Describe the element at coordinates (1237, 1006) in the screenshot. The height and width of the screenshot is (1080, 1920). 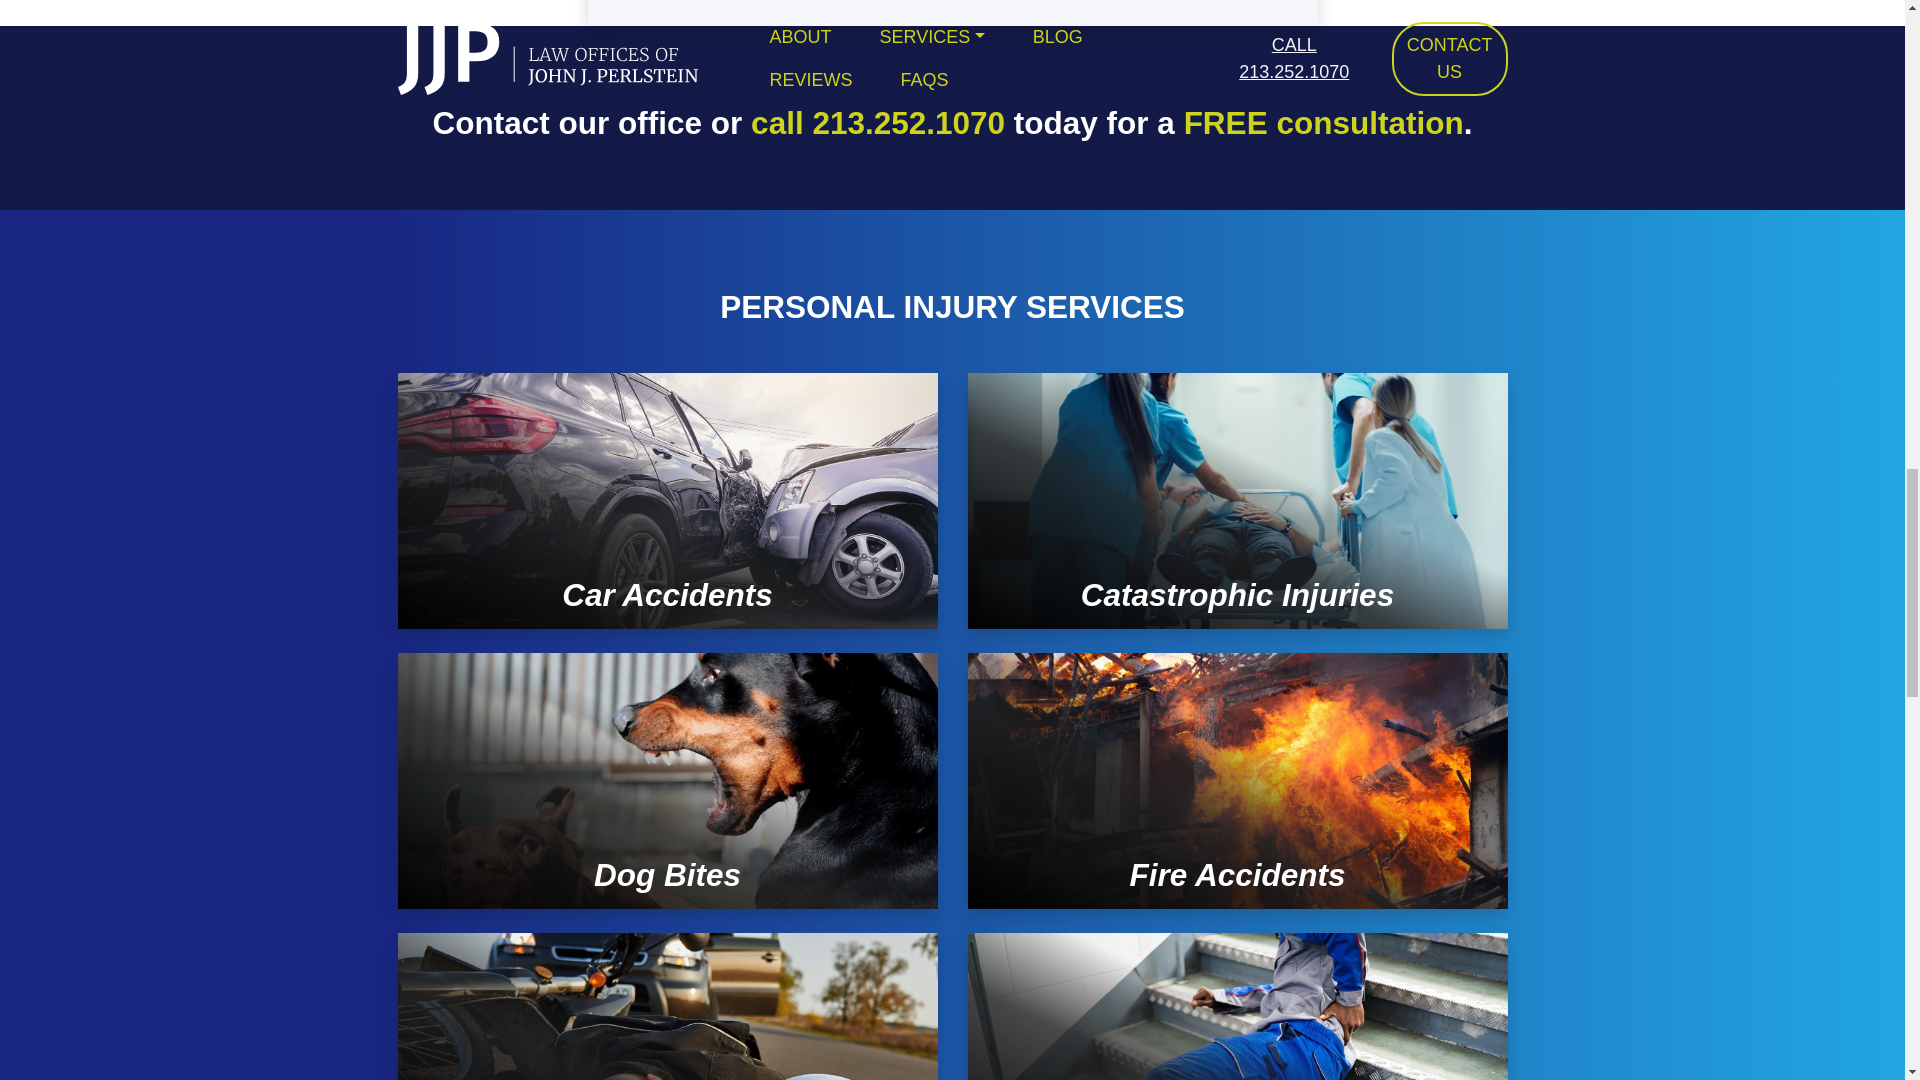
I see `Premises Liability` at that location.